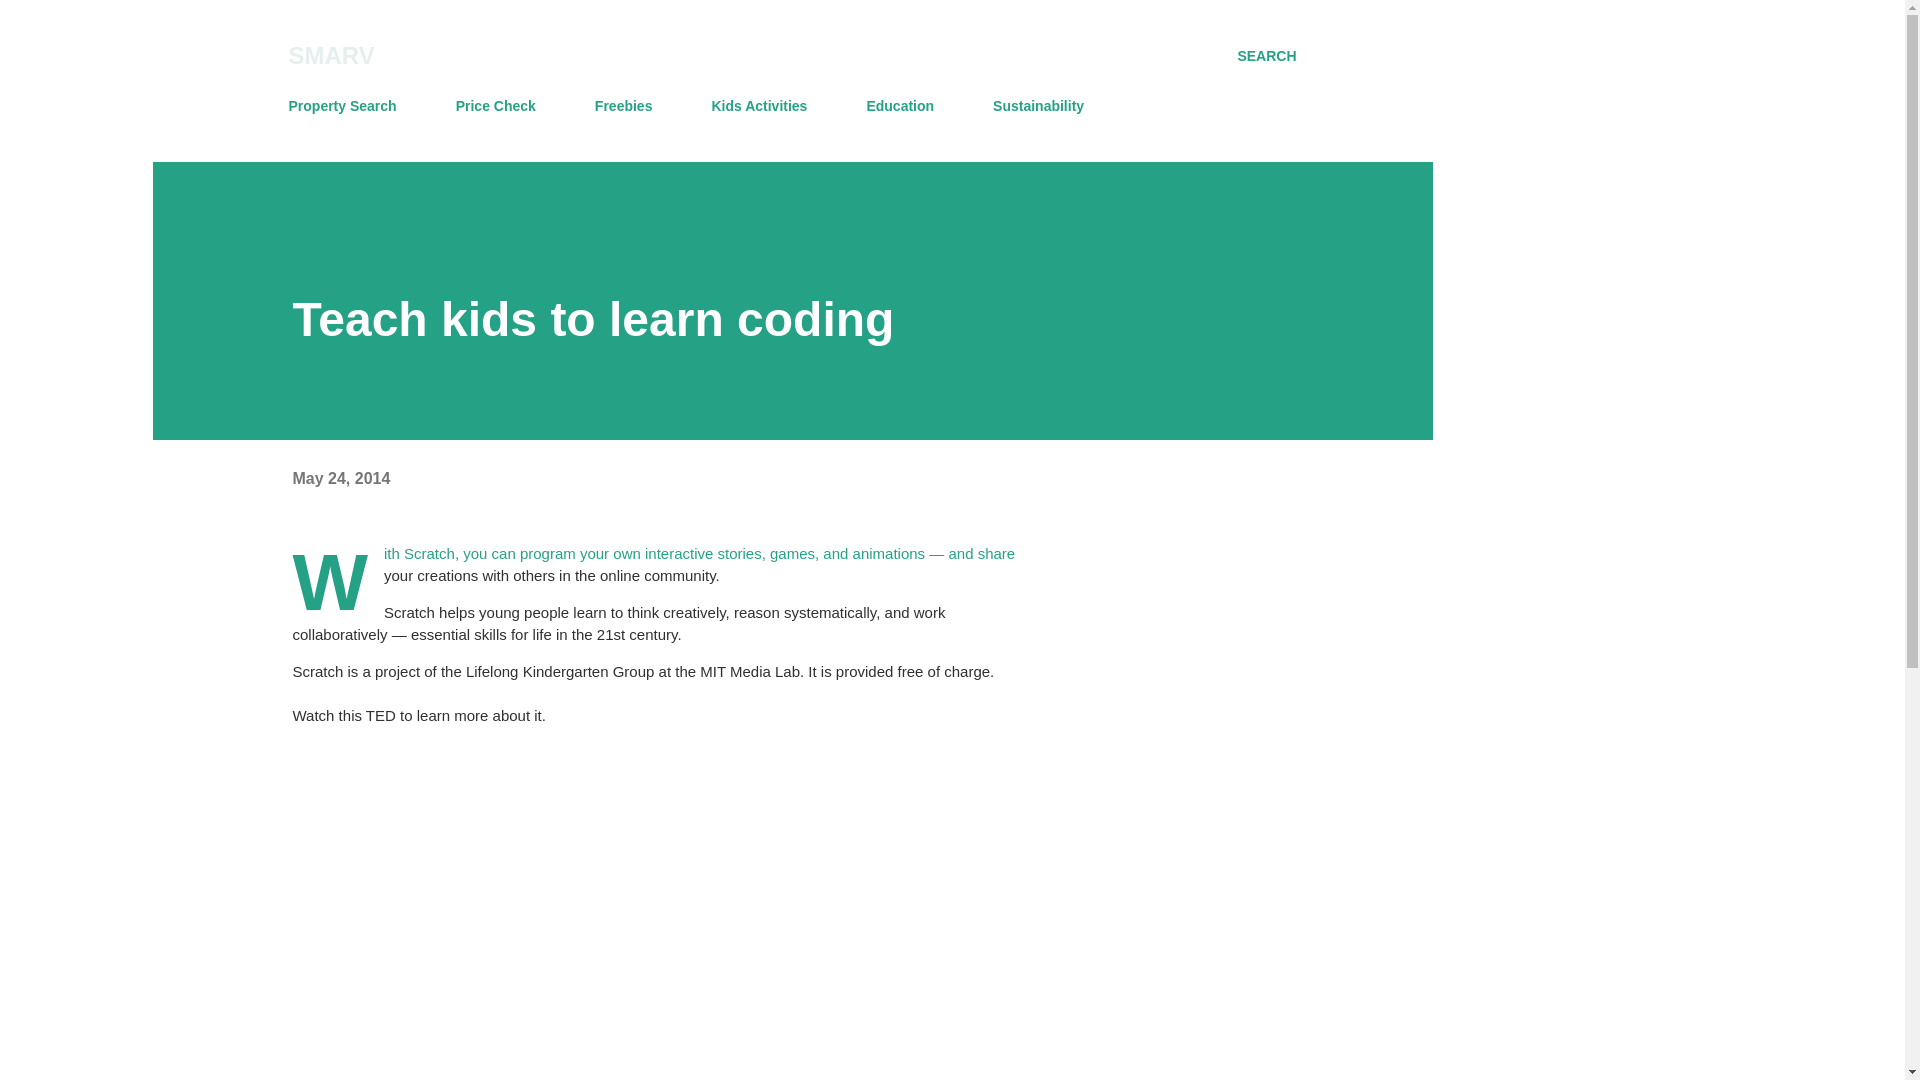 The width and height of the screenshot is (1920, 1080). I want to click on Property Search, so click(348, 106).